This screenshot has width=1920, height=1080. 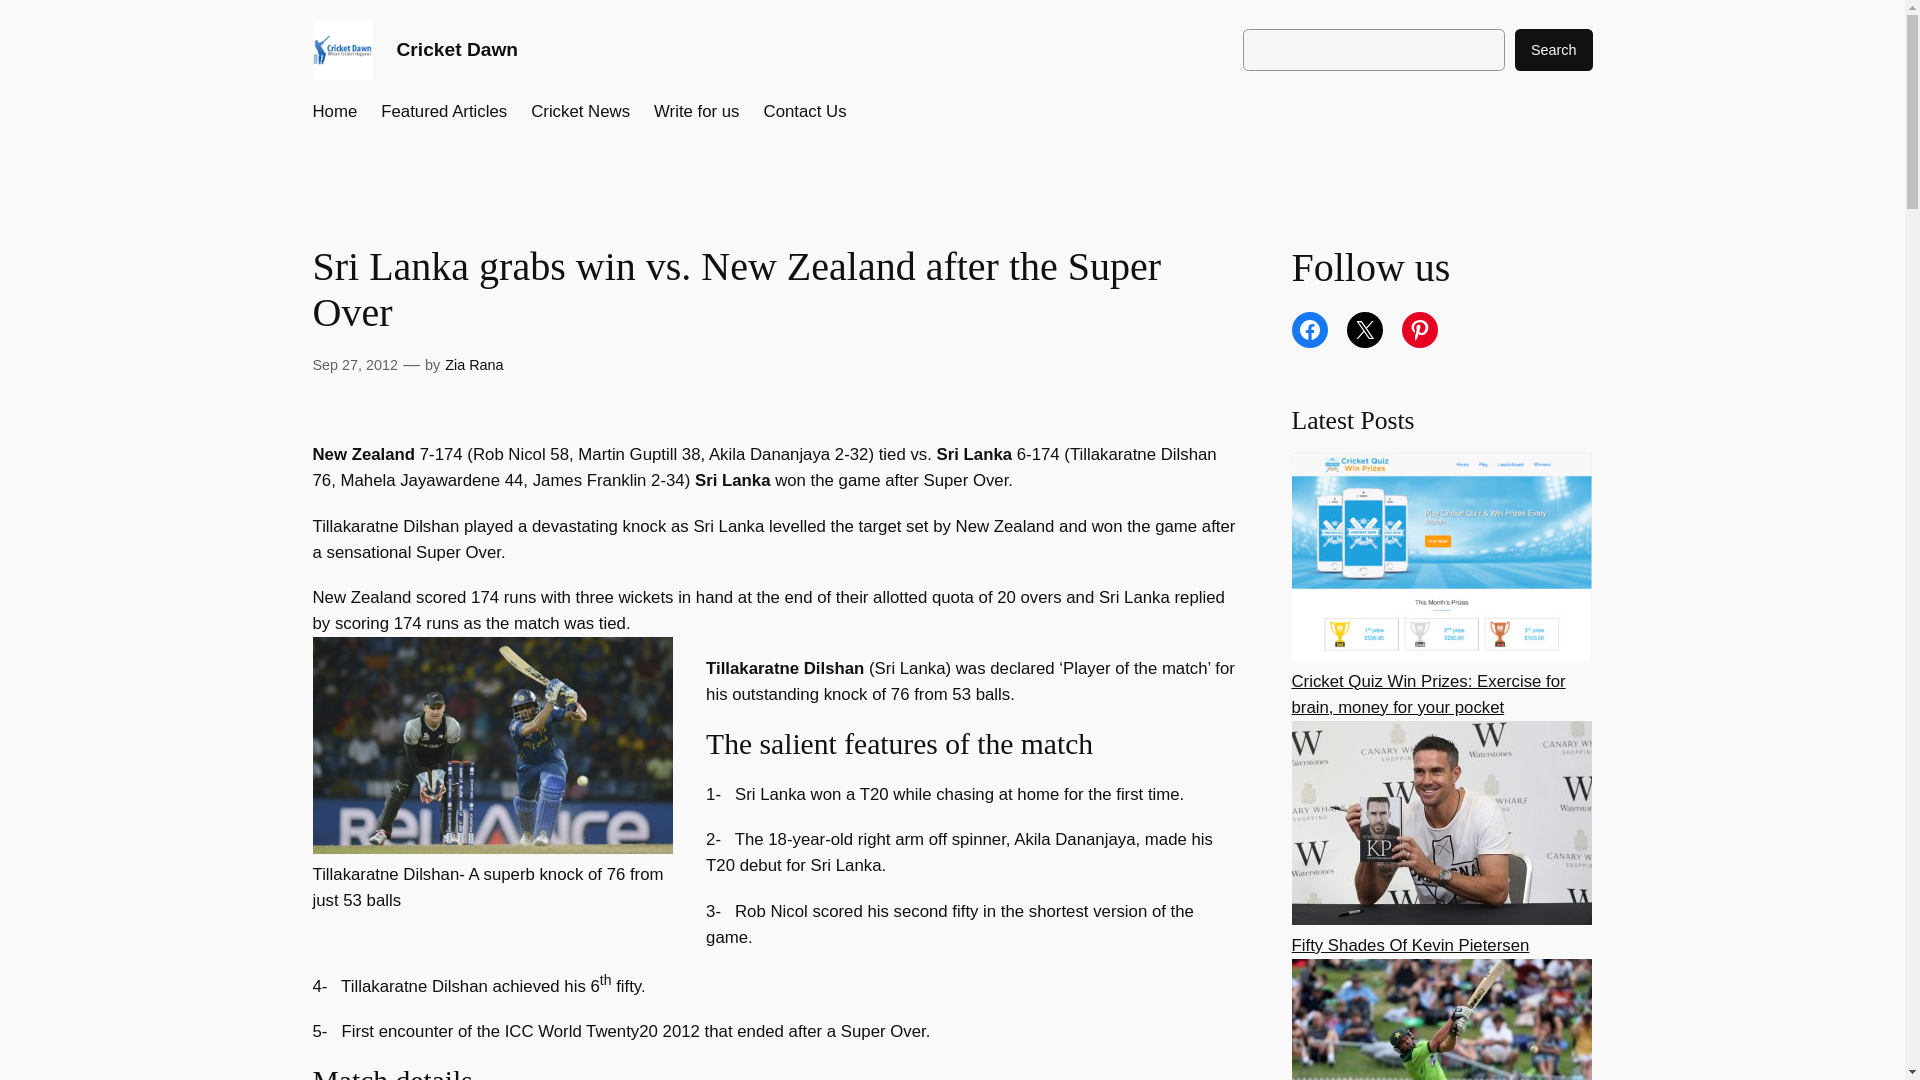 I want to click on Home, so click(x=334, y=112).